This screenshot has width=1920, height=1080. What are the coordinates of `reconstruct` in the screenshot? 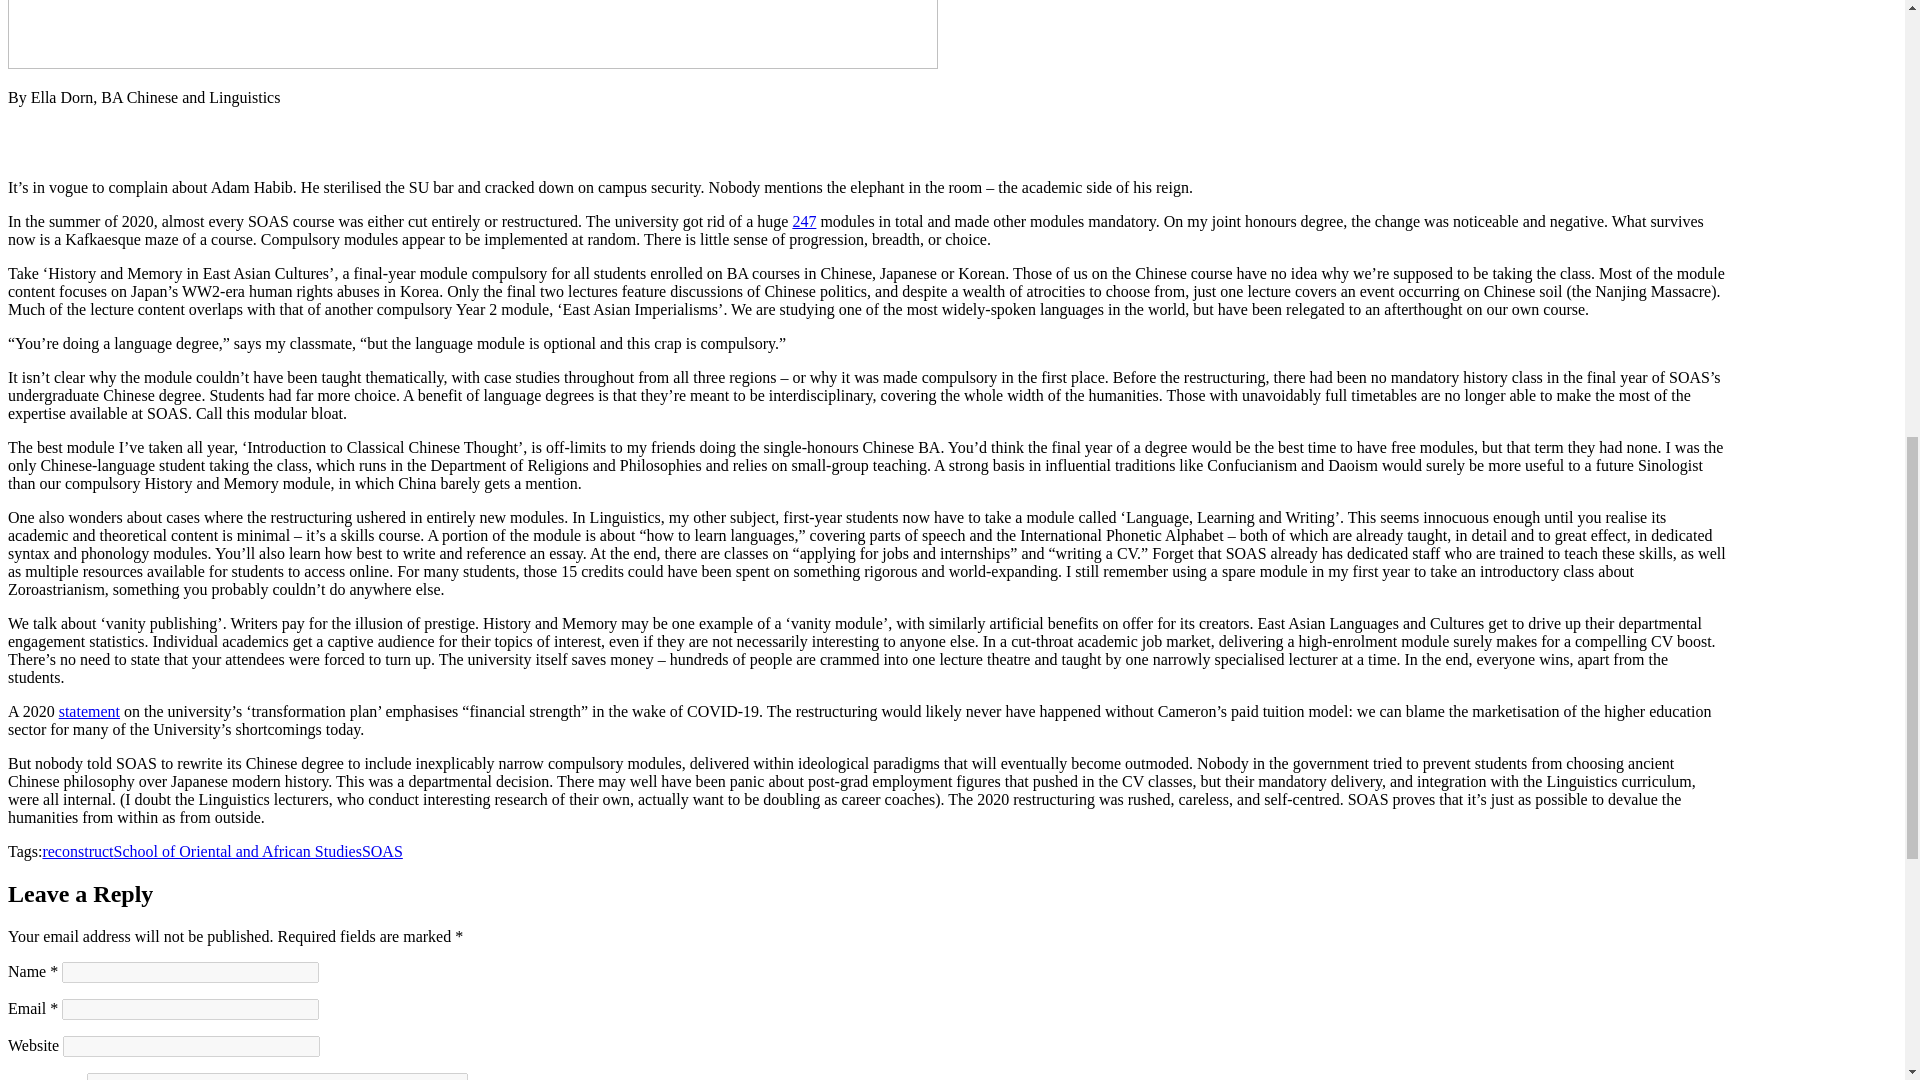 It's located at (78, 851).